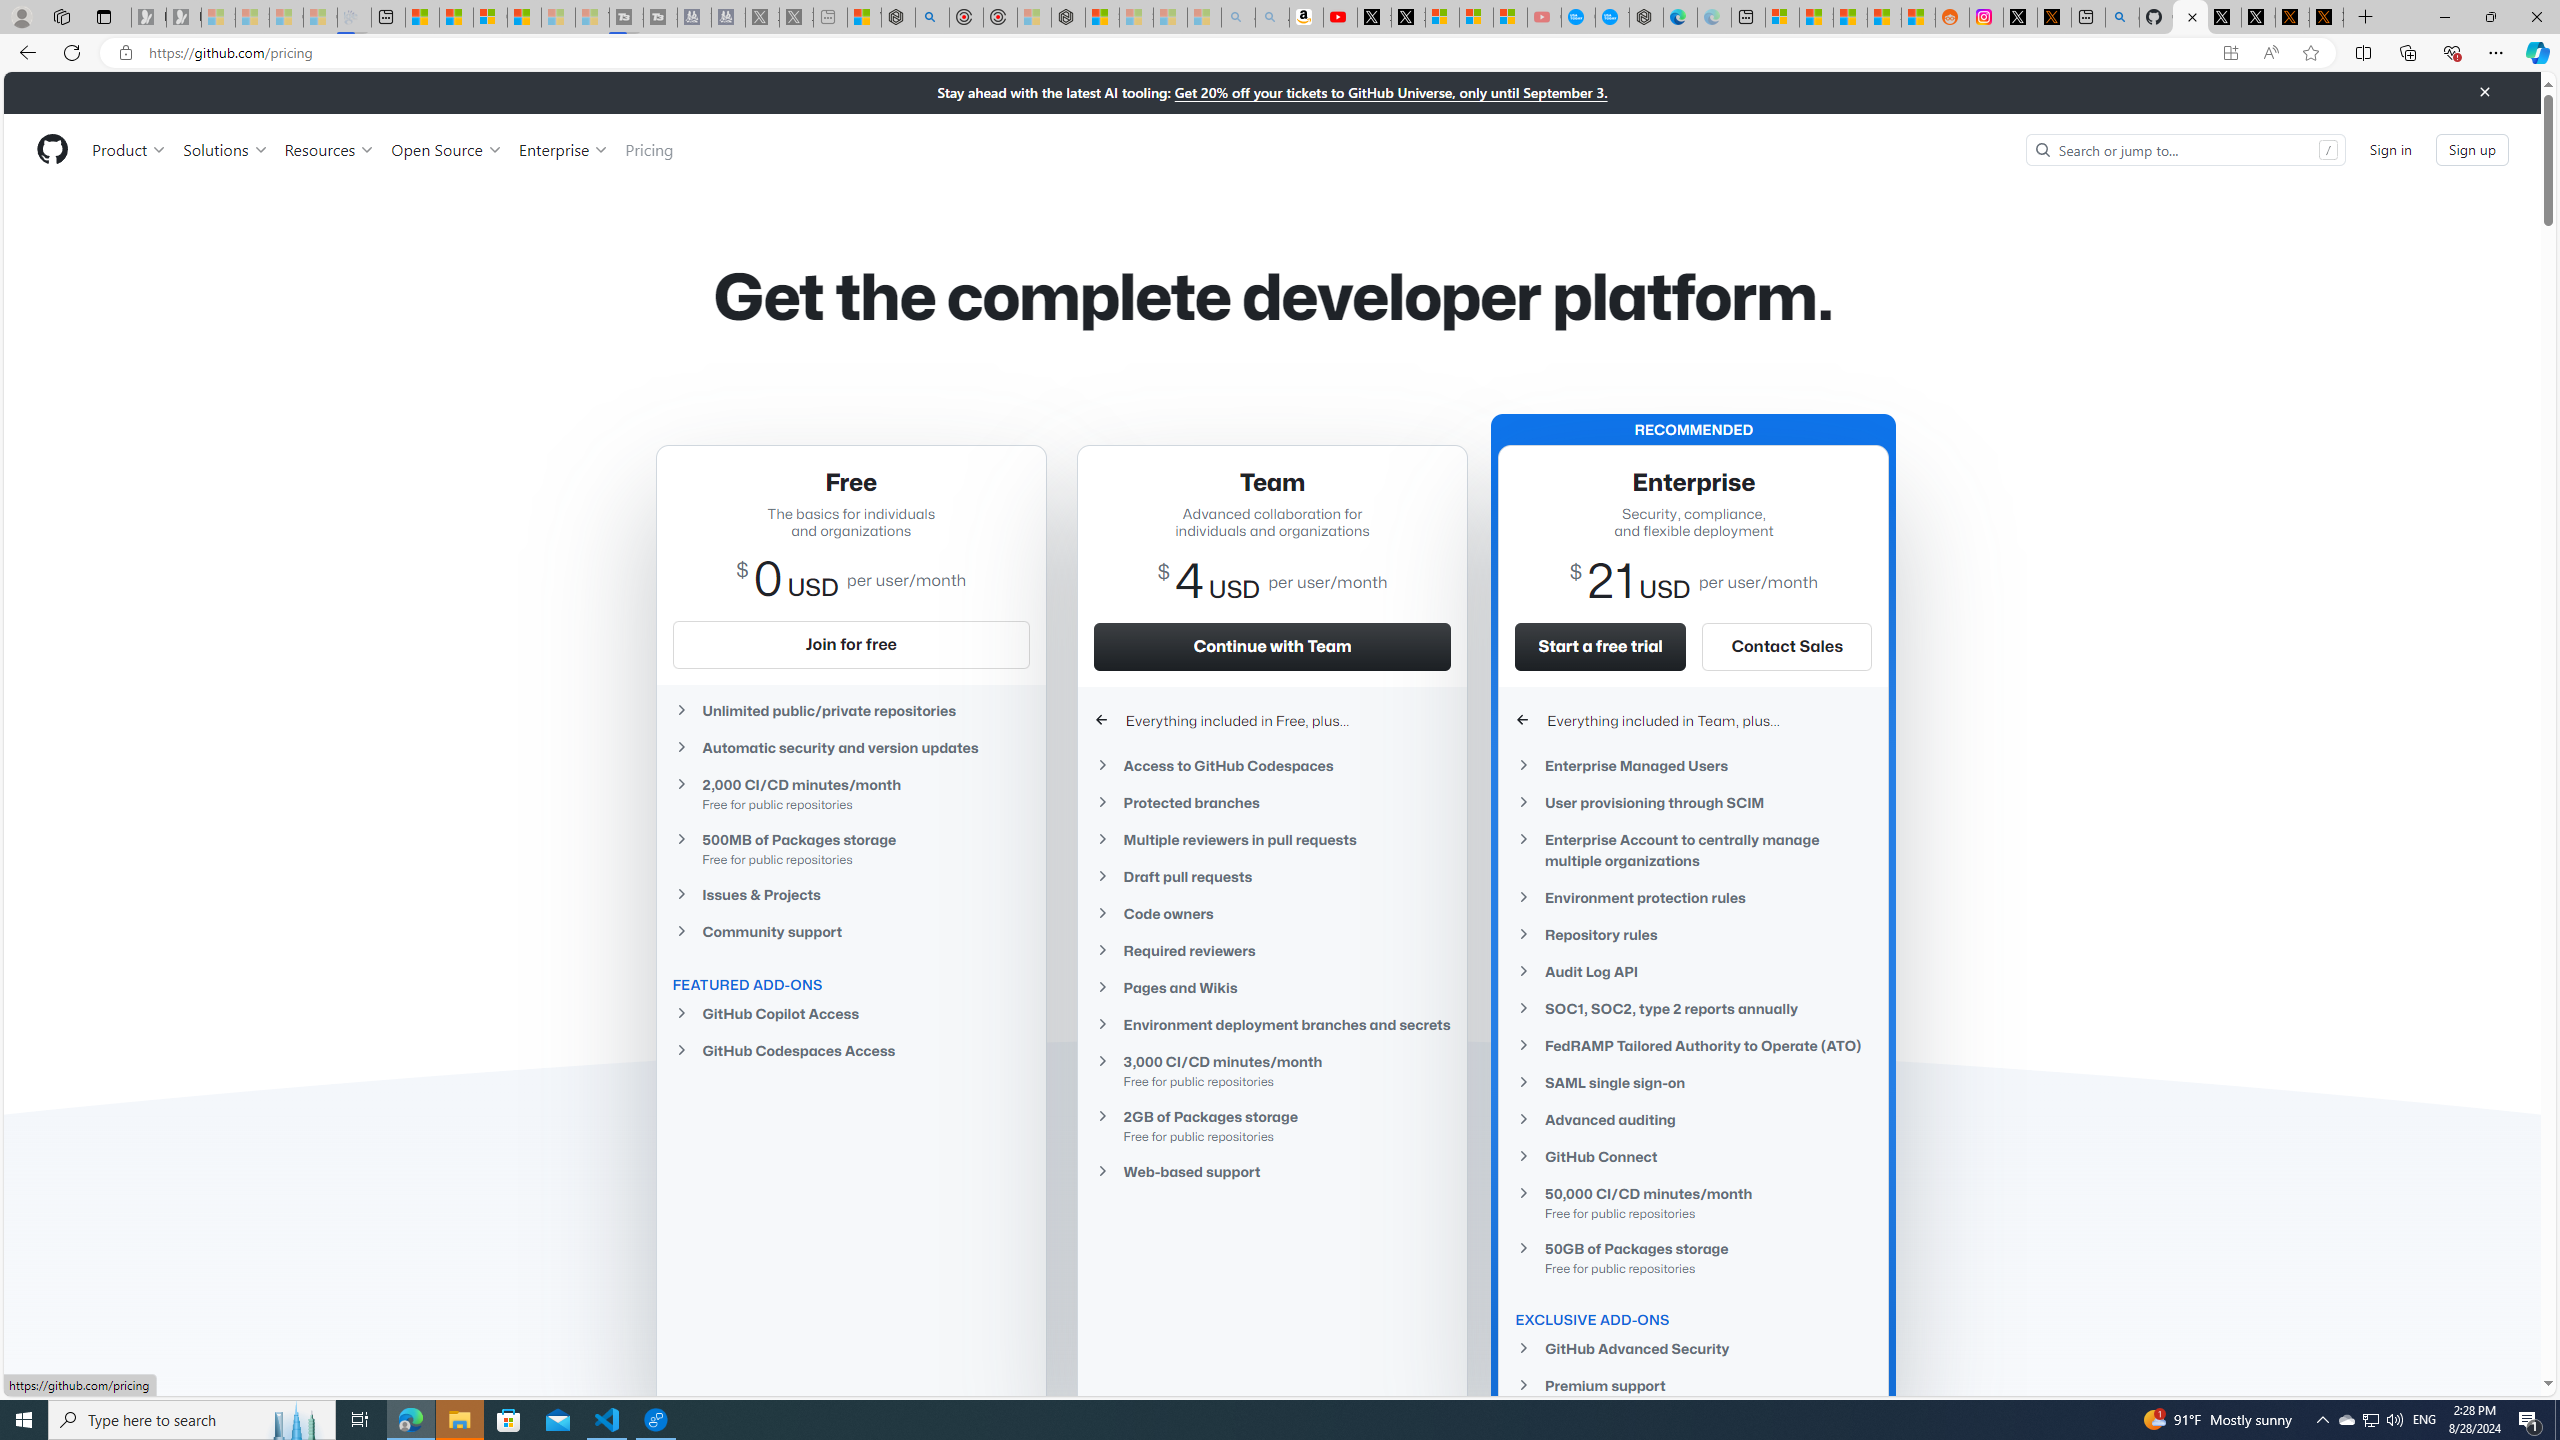 This screenshot has width=2560, height=1440. Describe the element at coordinates (1694, 720) in the screenshot. I see `Everything included in Team, plus...` at that location.